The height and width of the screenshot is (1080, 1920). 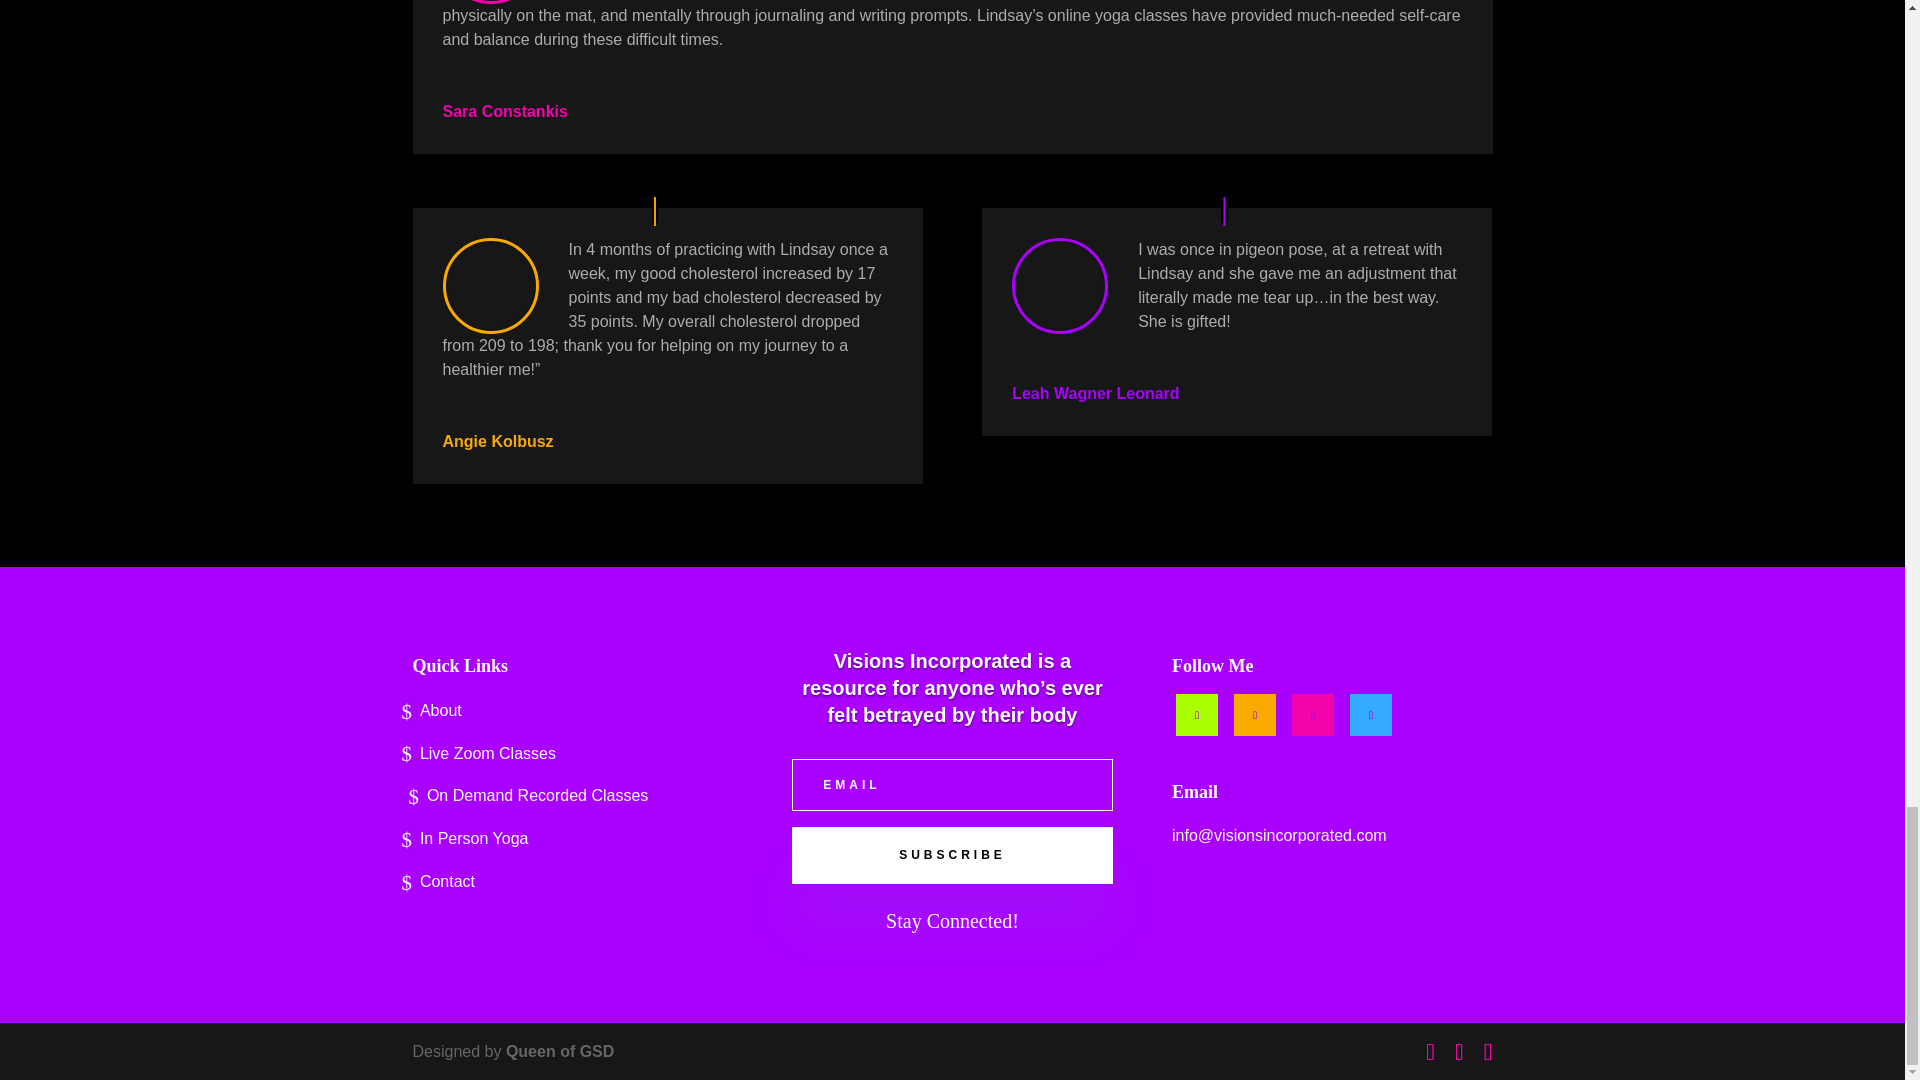 I want to click on In Person Yoga, so click(x=572, y=843).